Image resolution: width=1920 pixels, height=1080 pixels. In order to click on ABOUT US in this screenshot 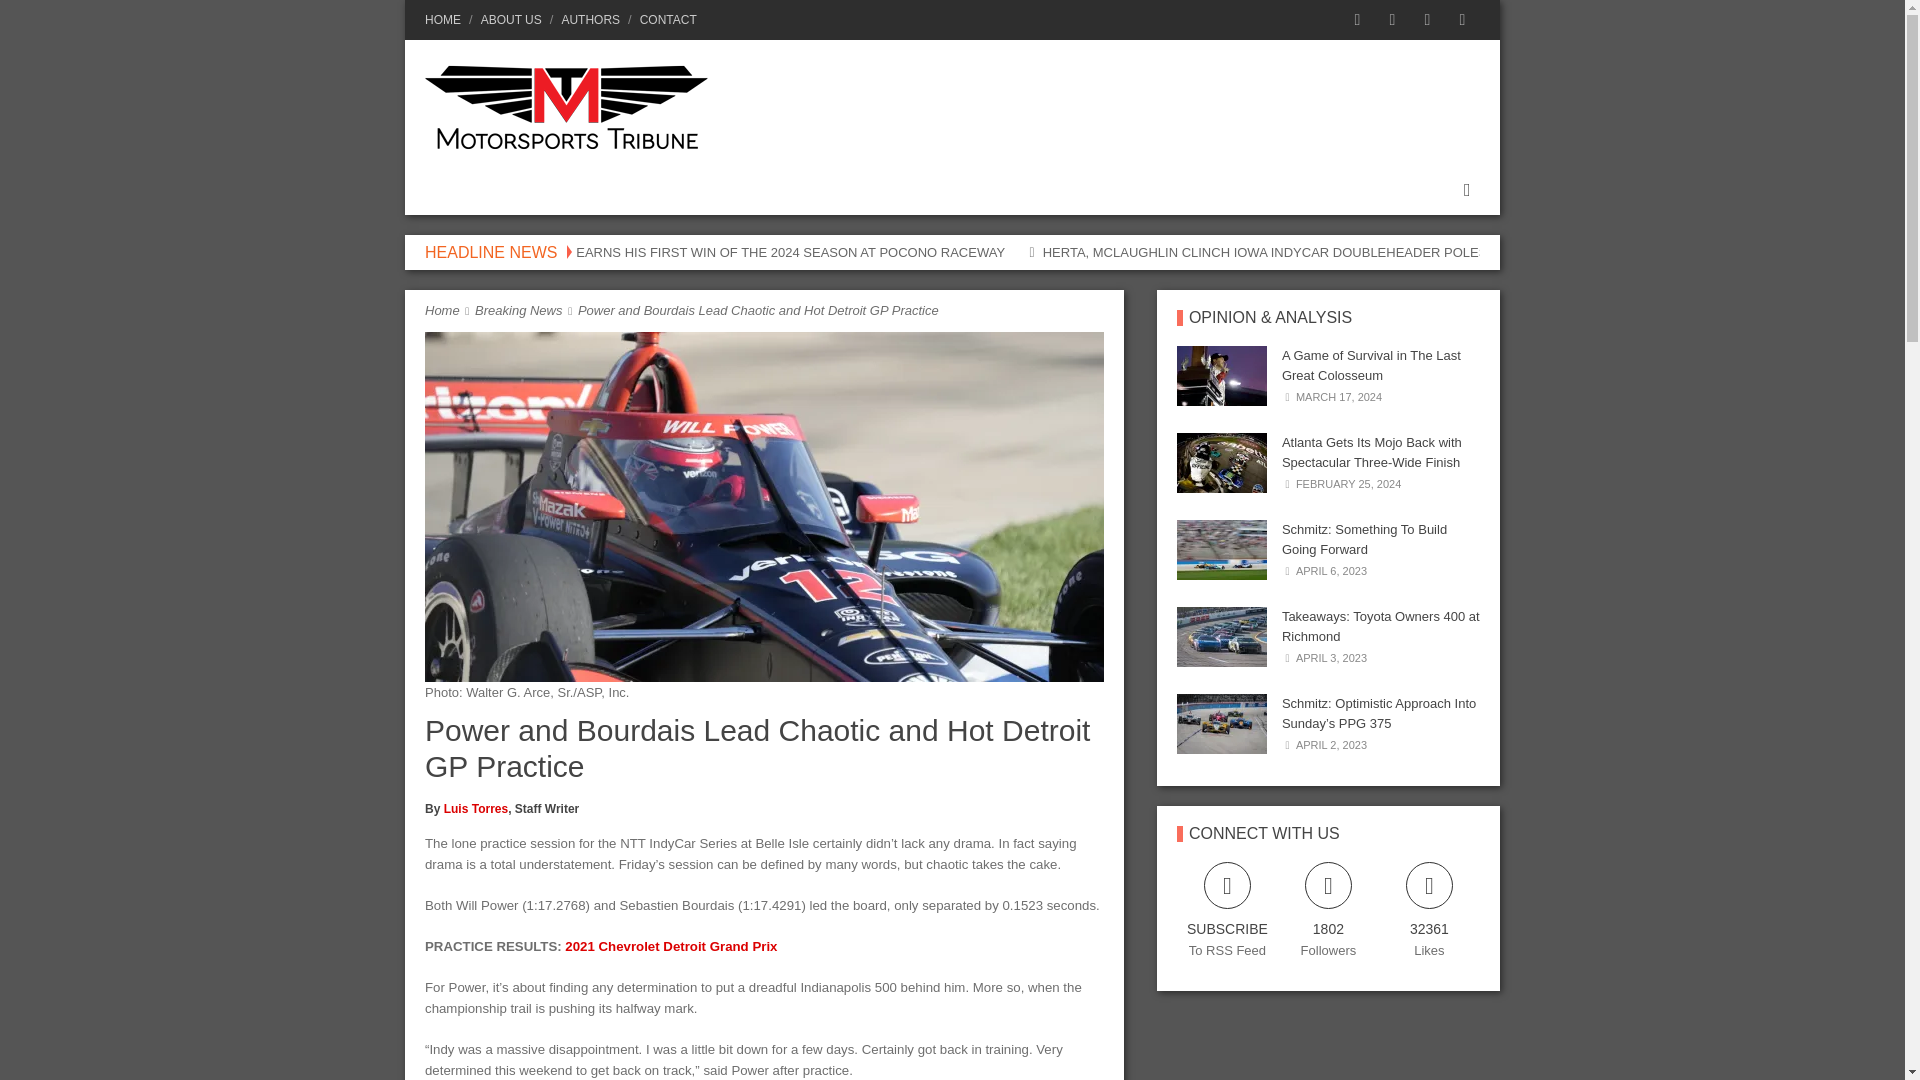, I will do `click(510, 20)`.